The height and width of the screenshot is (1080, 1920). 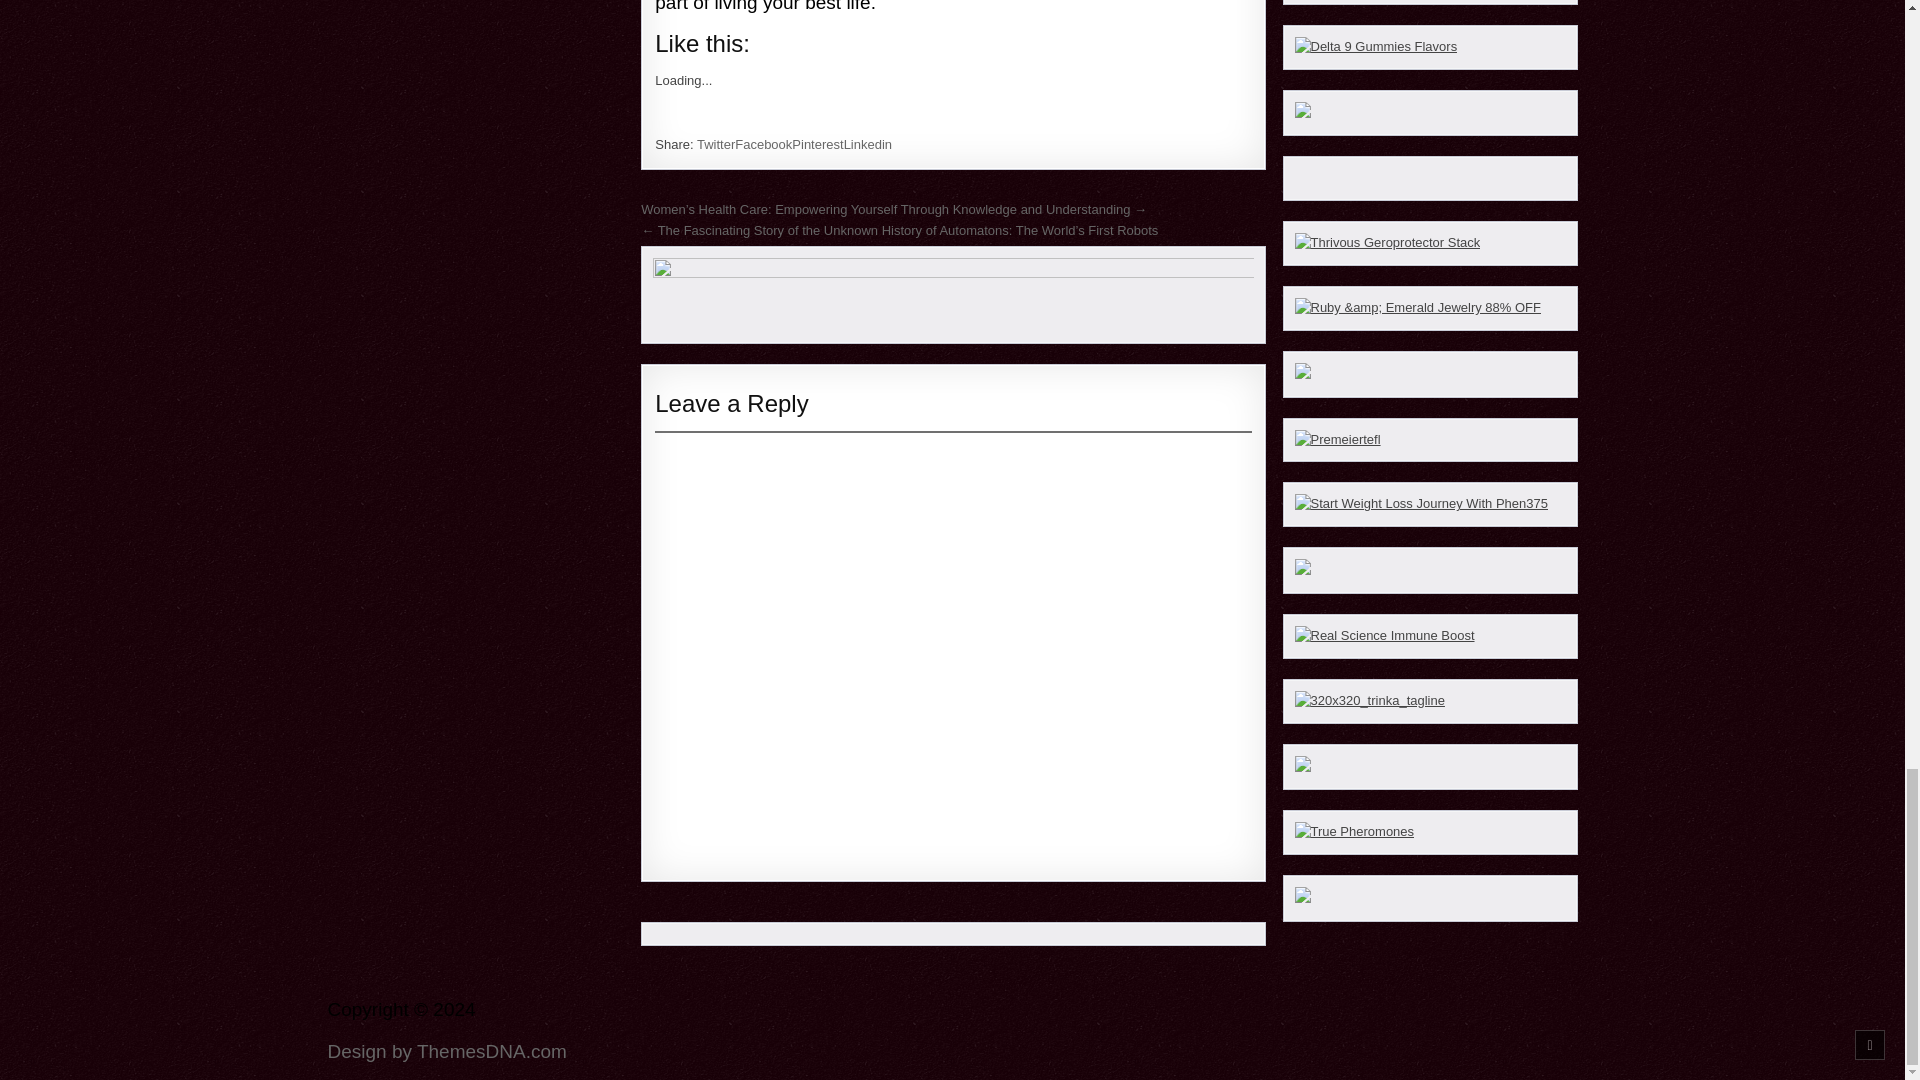 I want to click on Share this on Facebook, so click(x=763, y=144).